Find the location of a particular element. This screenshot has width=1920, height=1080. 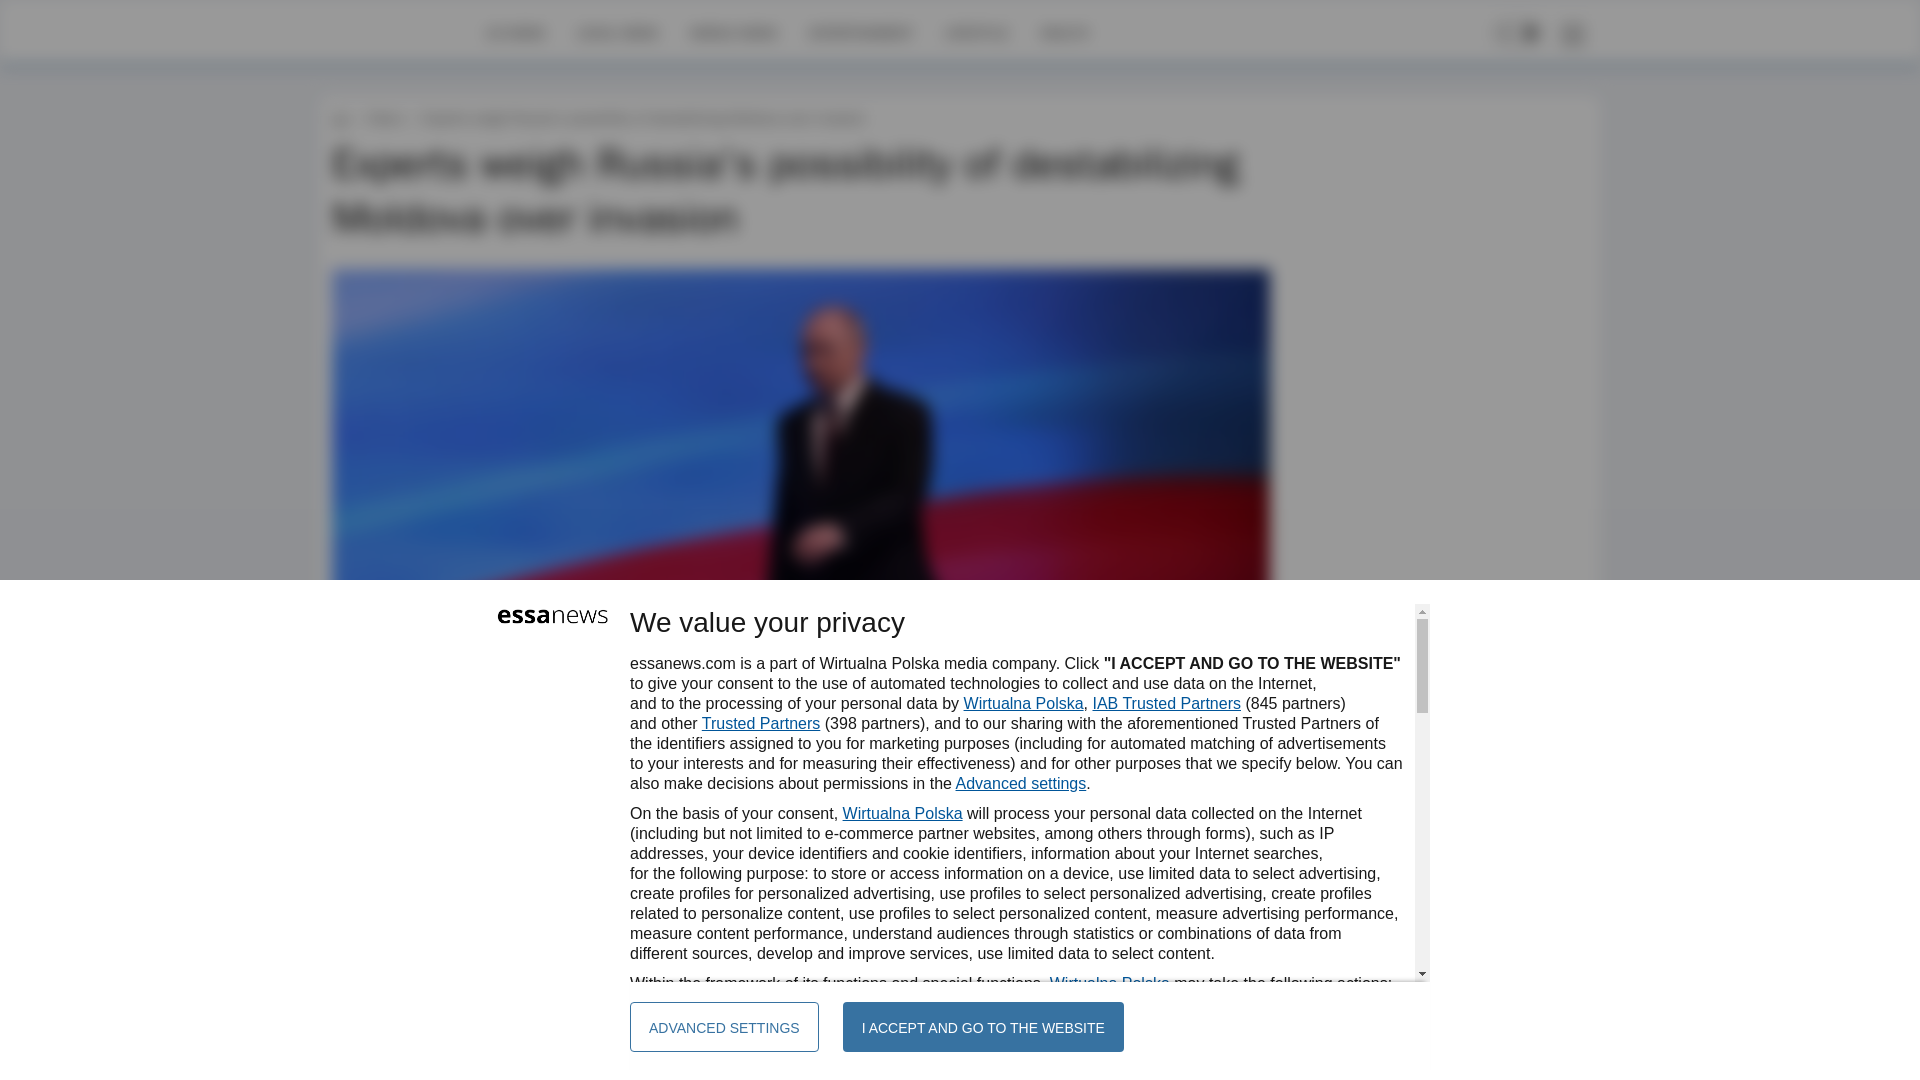

HEALTH is located at coordinates (1064, 32).